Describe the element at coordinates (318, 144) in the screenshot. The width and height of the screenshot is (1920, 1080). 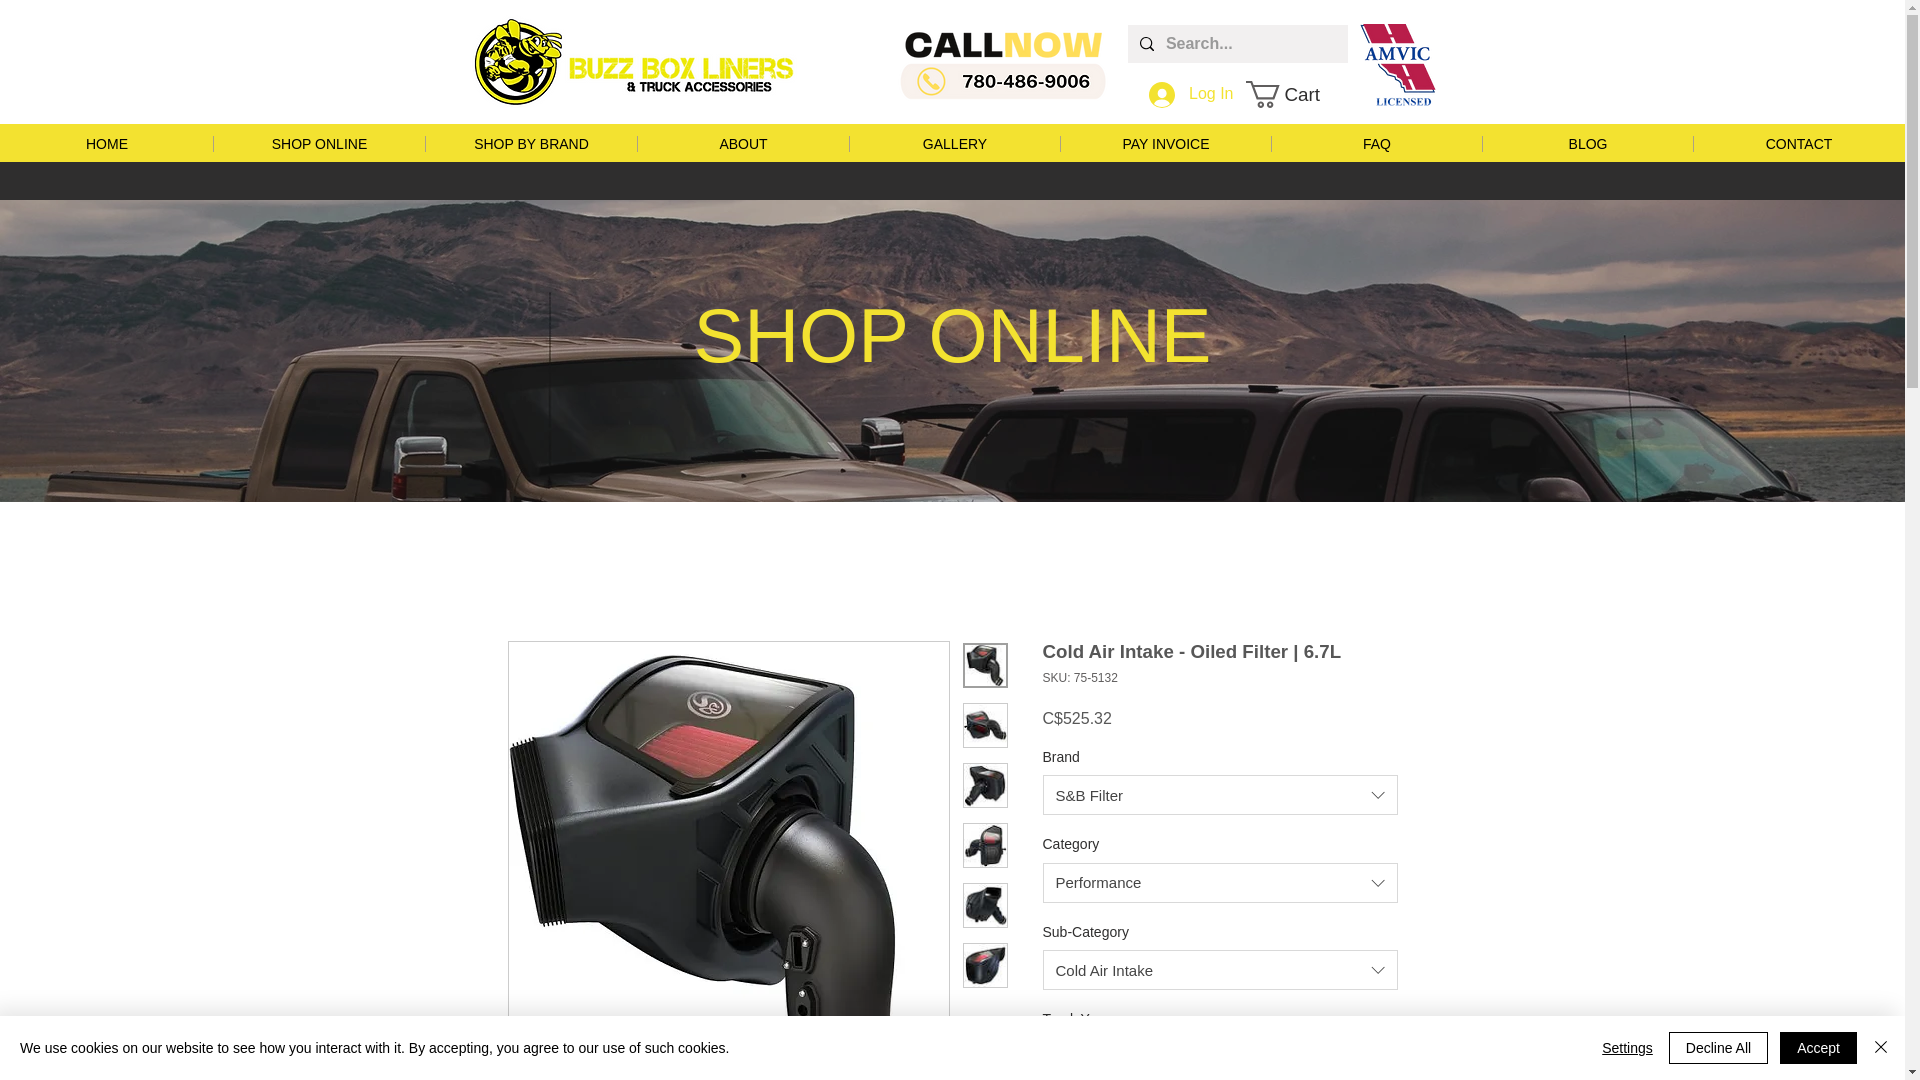
I see `SHOP ONLINE` at that location.